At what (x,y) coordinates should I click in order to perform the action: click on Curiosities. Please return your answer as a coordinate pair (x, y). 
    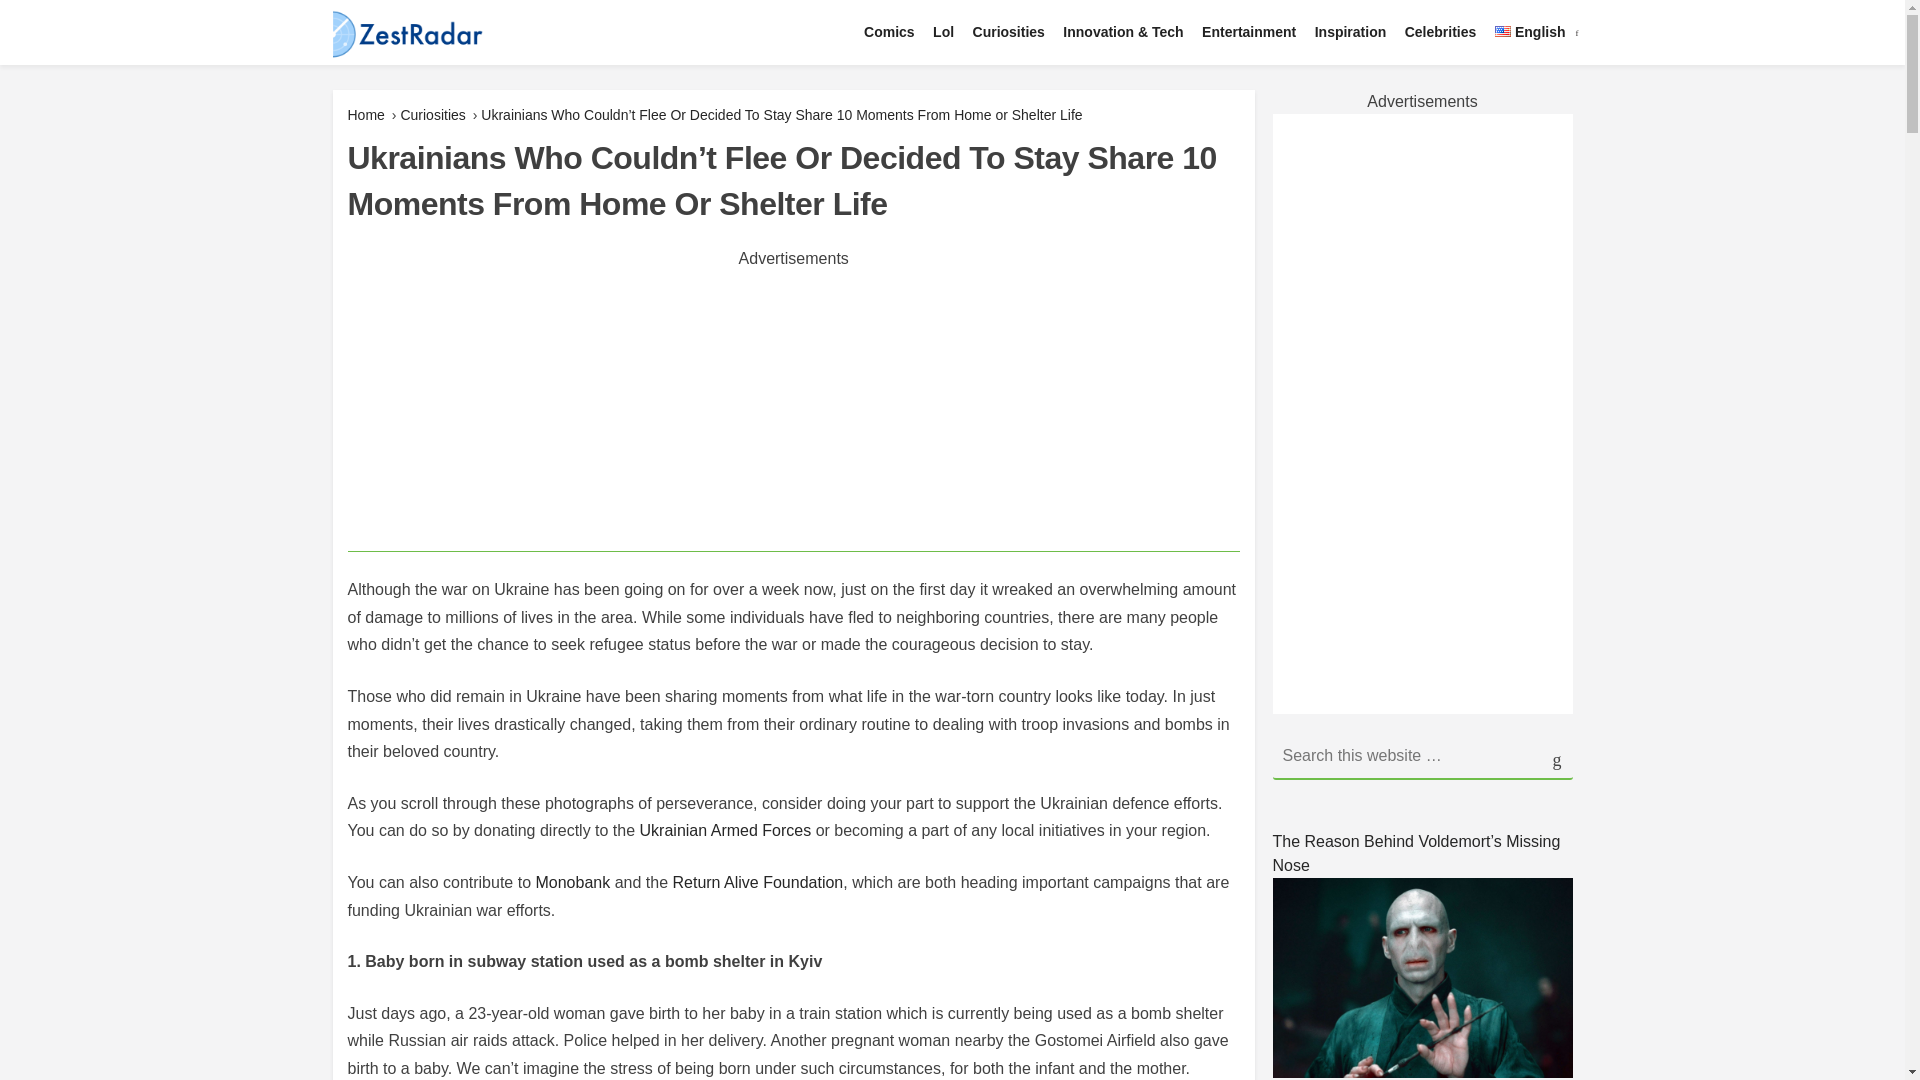
    Looking at the image, I should click on (1008, 32).